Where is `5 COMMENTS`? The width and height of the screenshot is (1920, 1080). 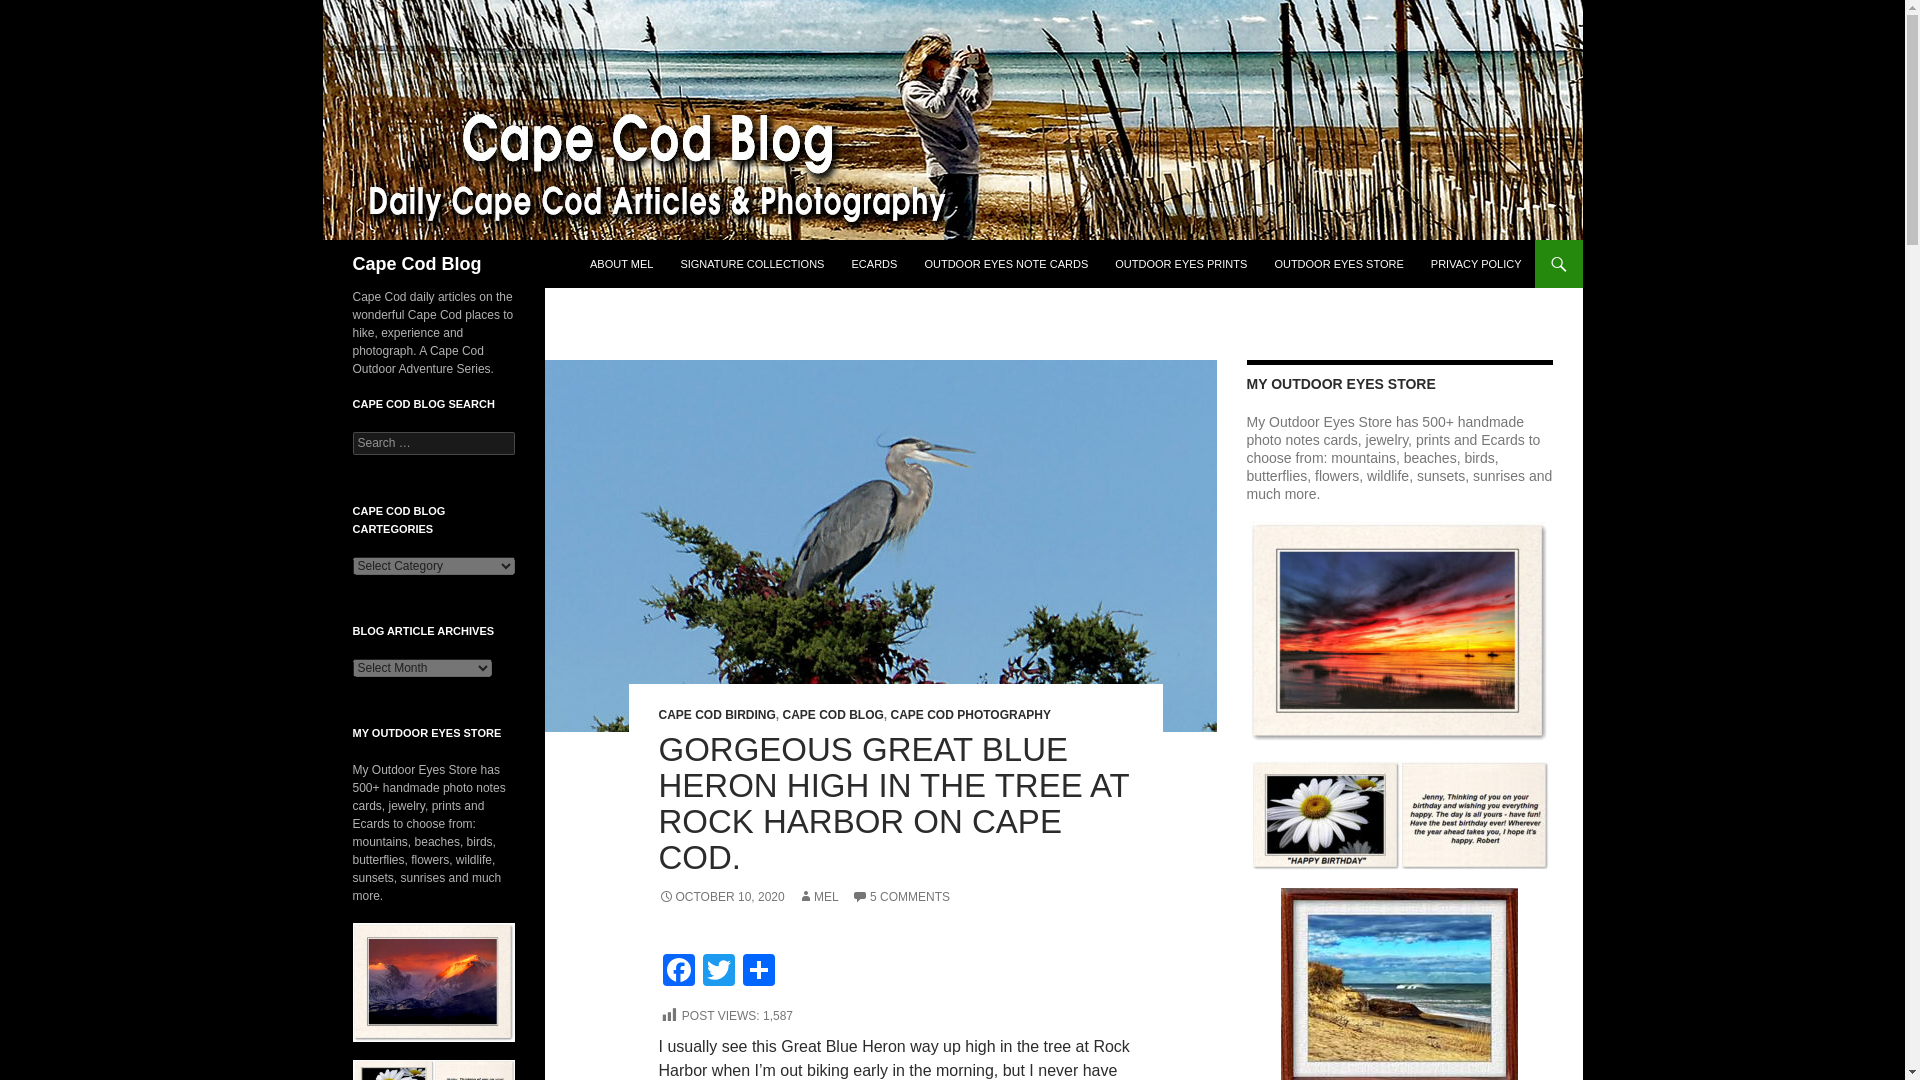
5 COMMENTS is located at coordinates (901, 896).